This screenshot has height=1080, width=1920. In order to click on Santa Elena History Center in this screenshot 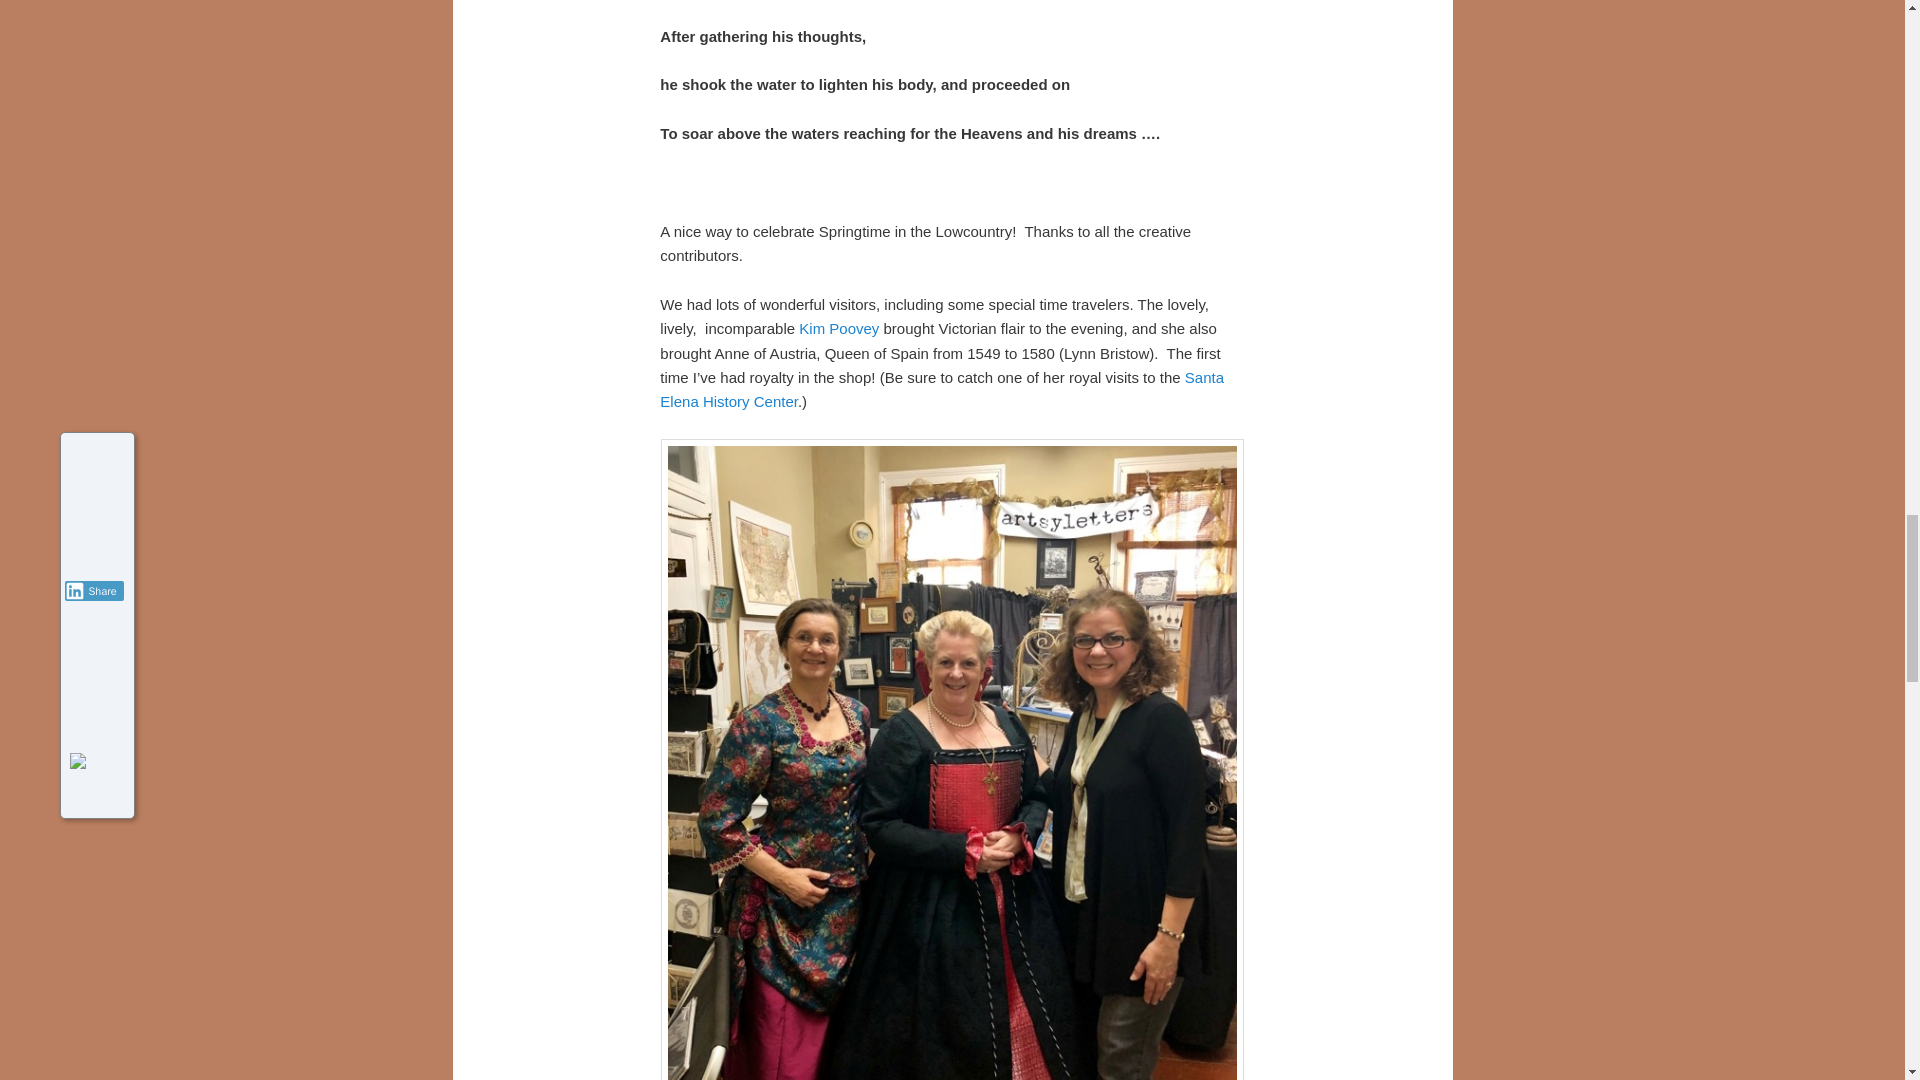, I will do `click(942, 390)`.